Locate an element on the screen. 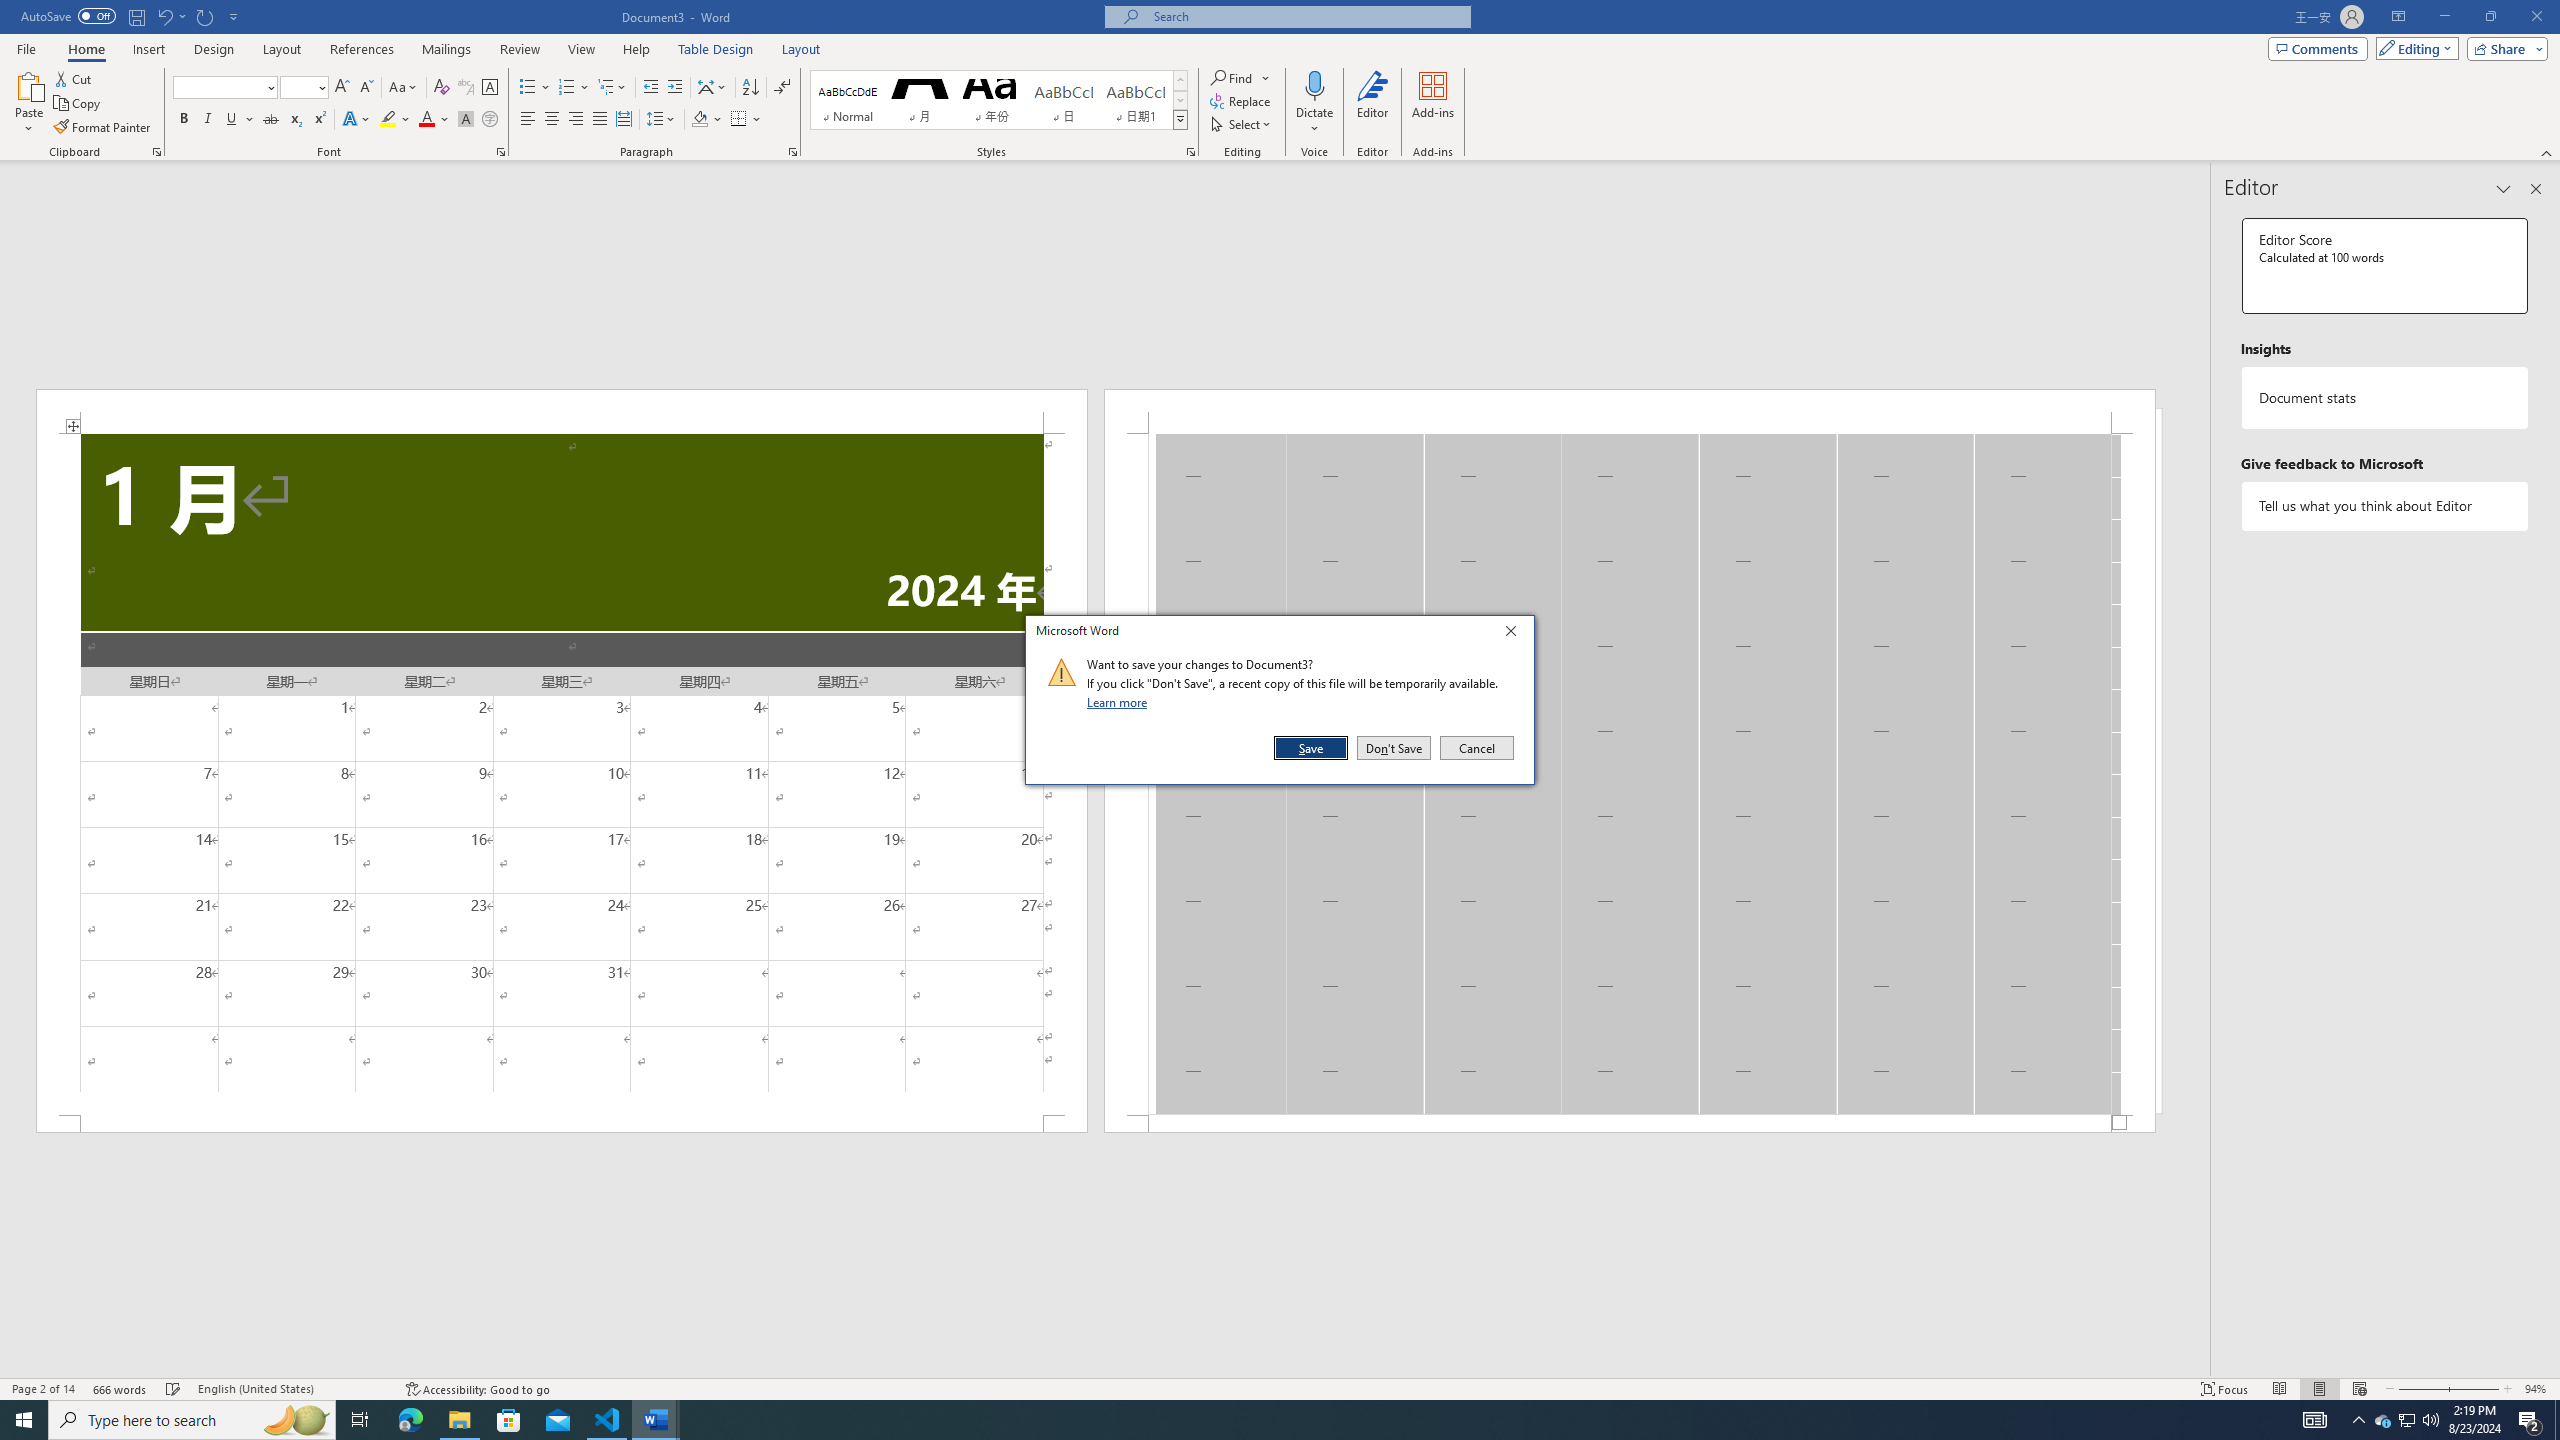 The height and width of the screenshot is (1440, 2560). Decrease Indent is located at coordinates (652, 88).